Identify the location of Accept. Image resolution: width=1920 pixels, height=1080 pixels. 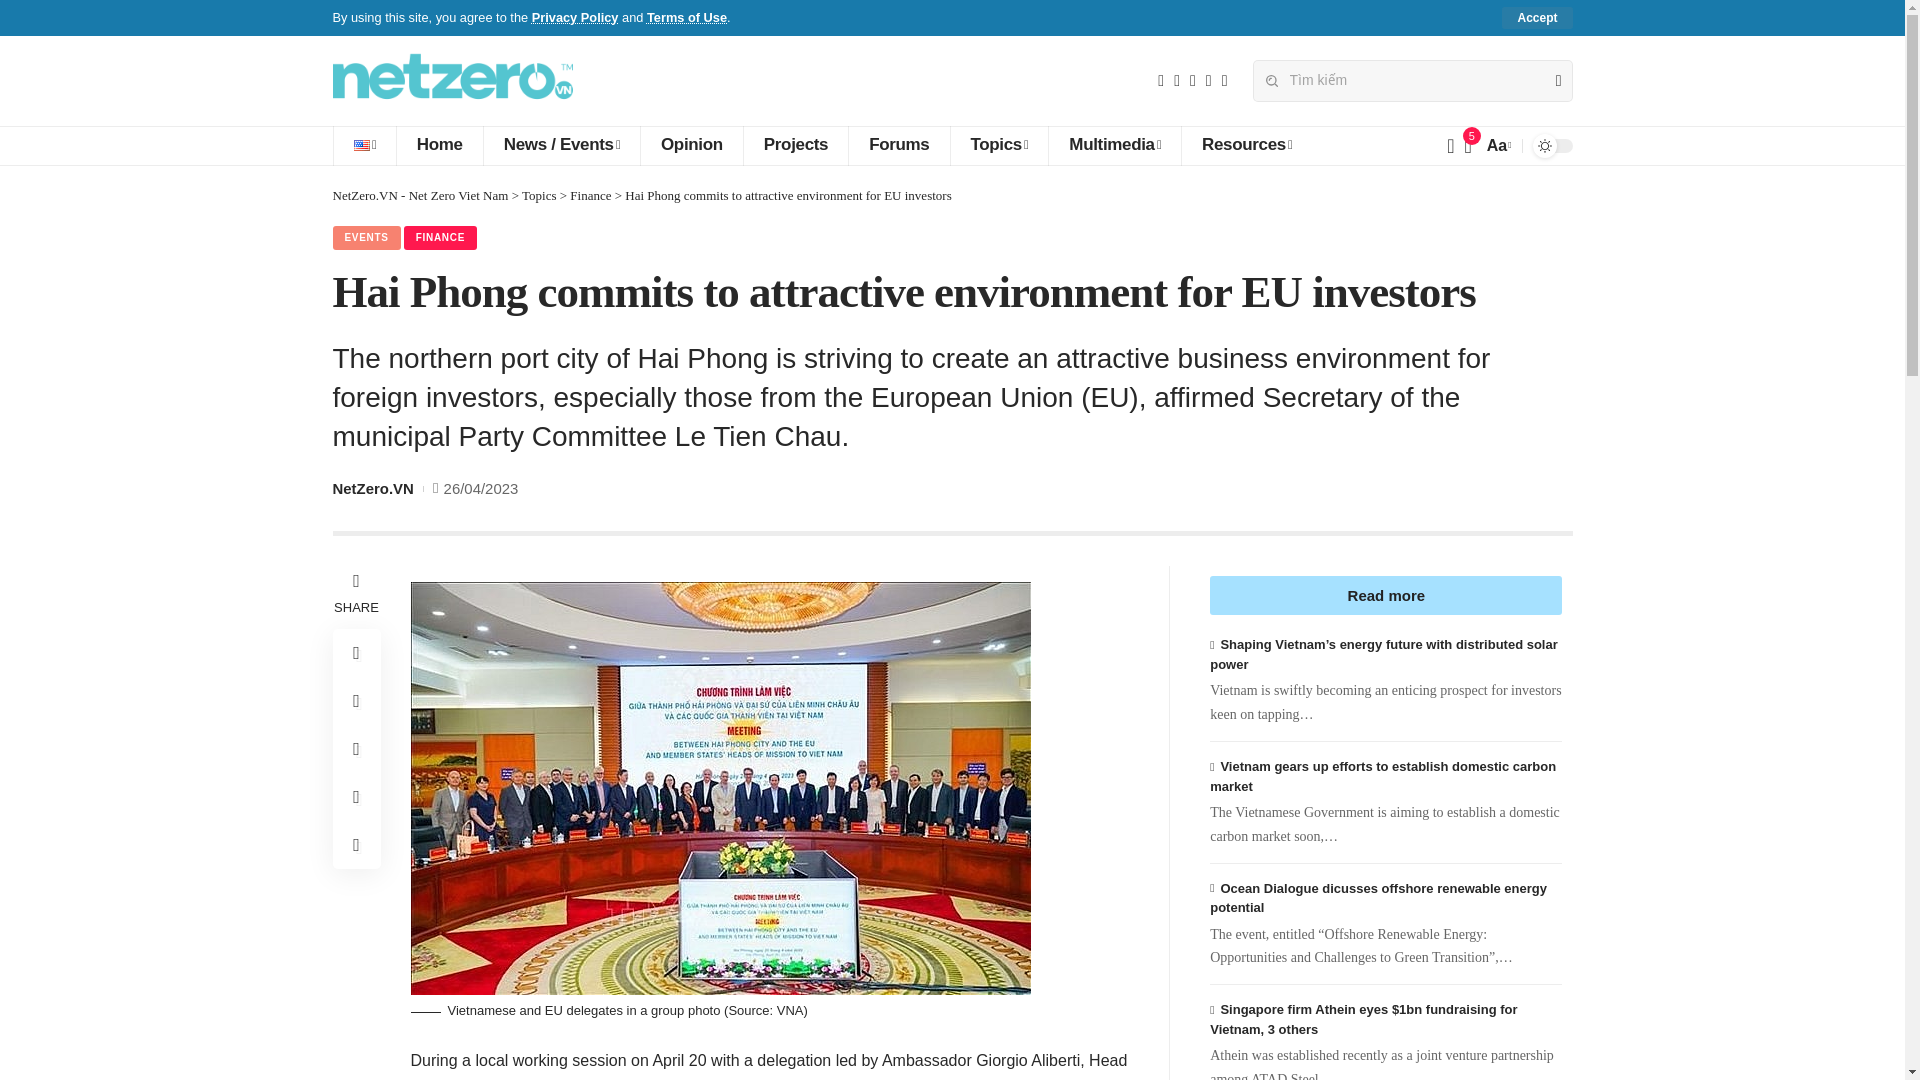
(1536, 18).